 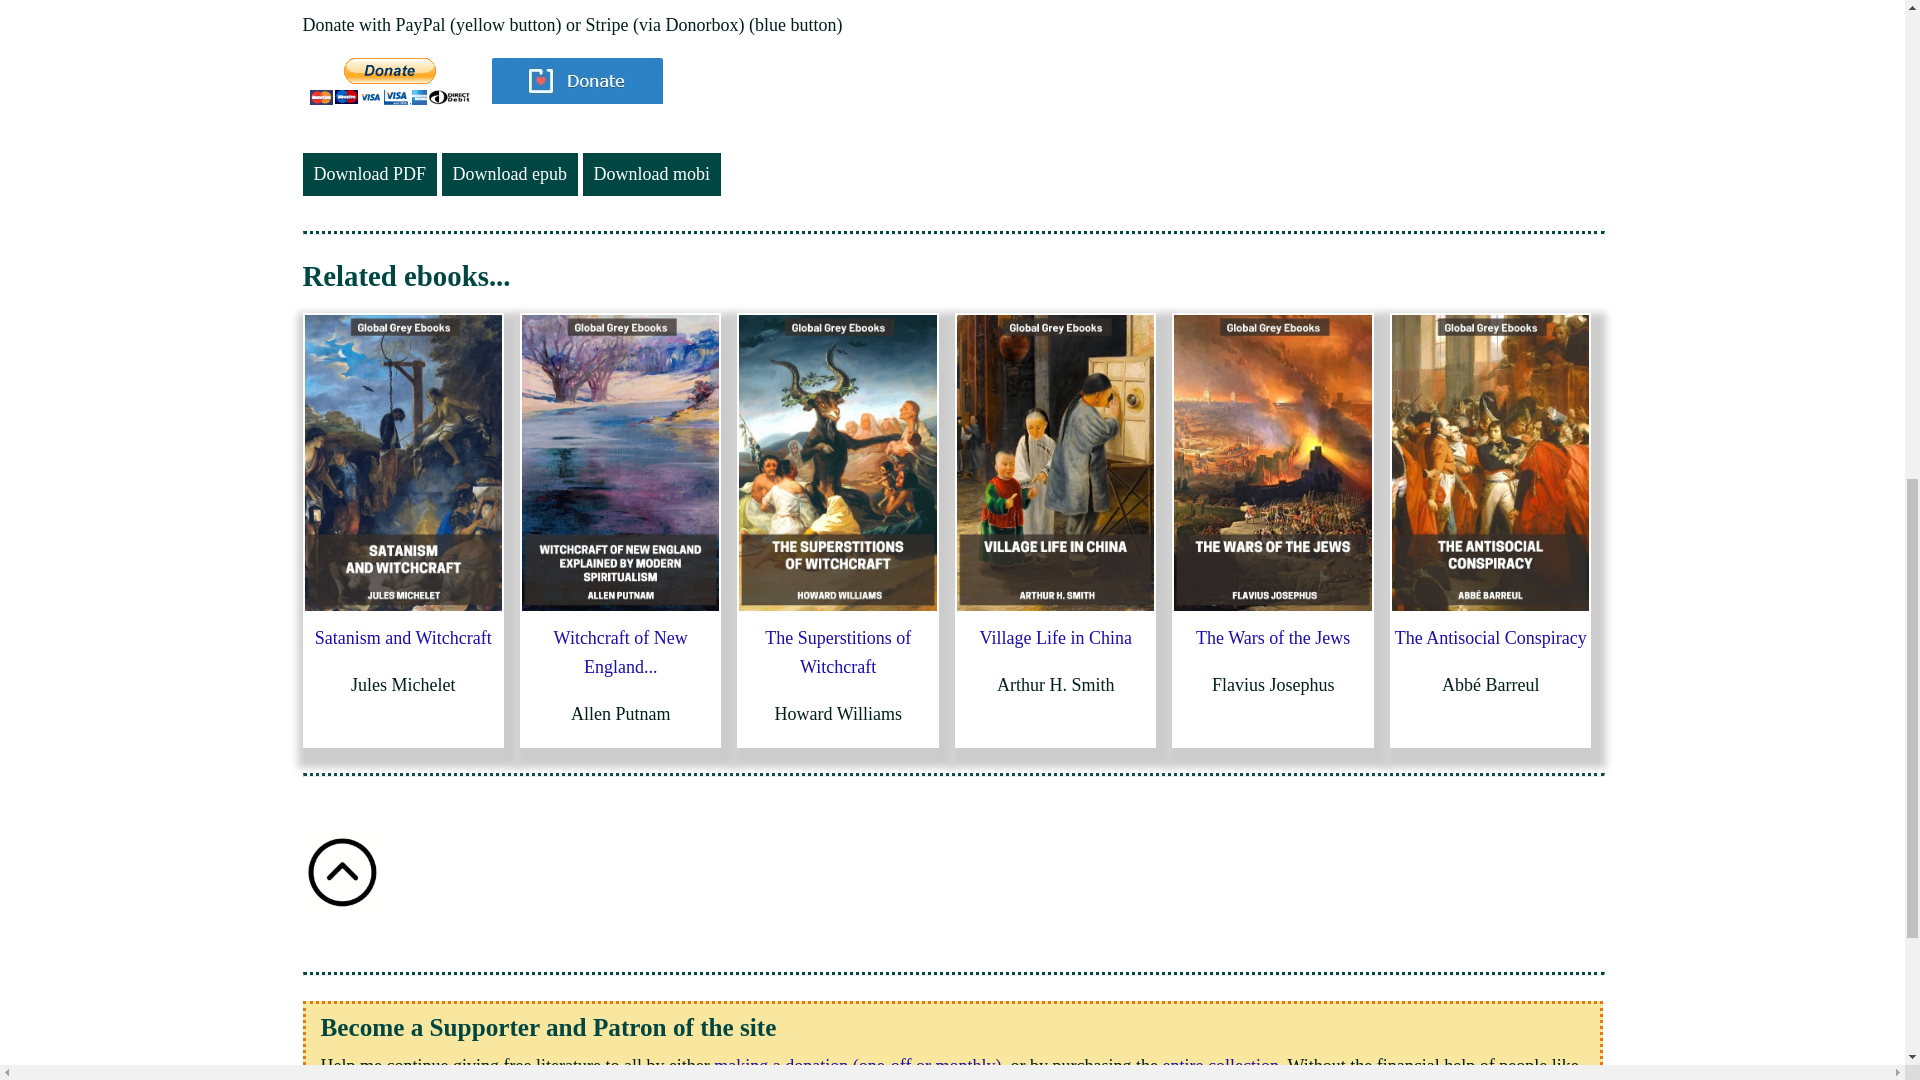 What do you see at coordinates (1054, 463) in the screenshot?
I see `Village Life in China by Arthur H. Smith` at bounding box center [1054, 463].